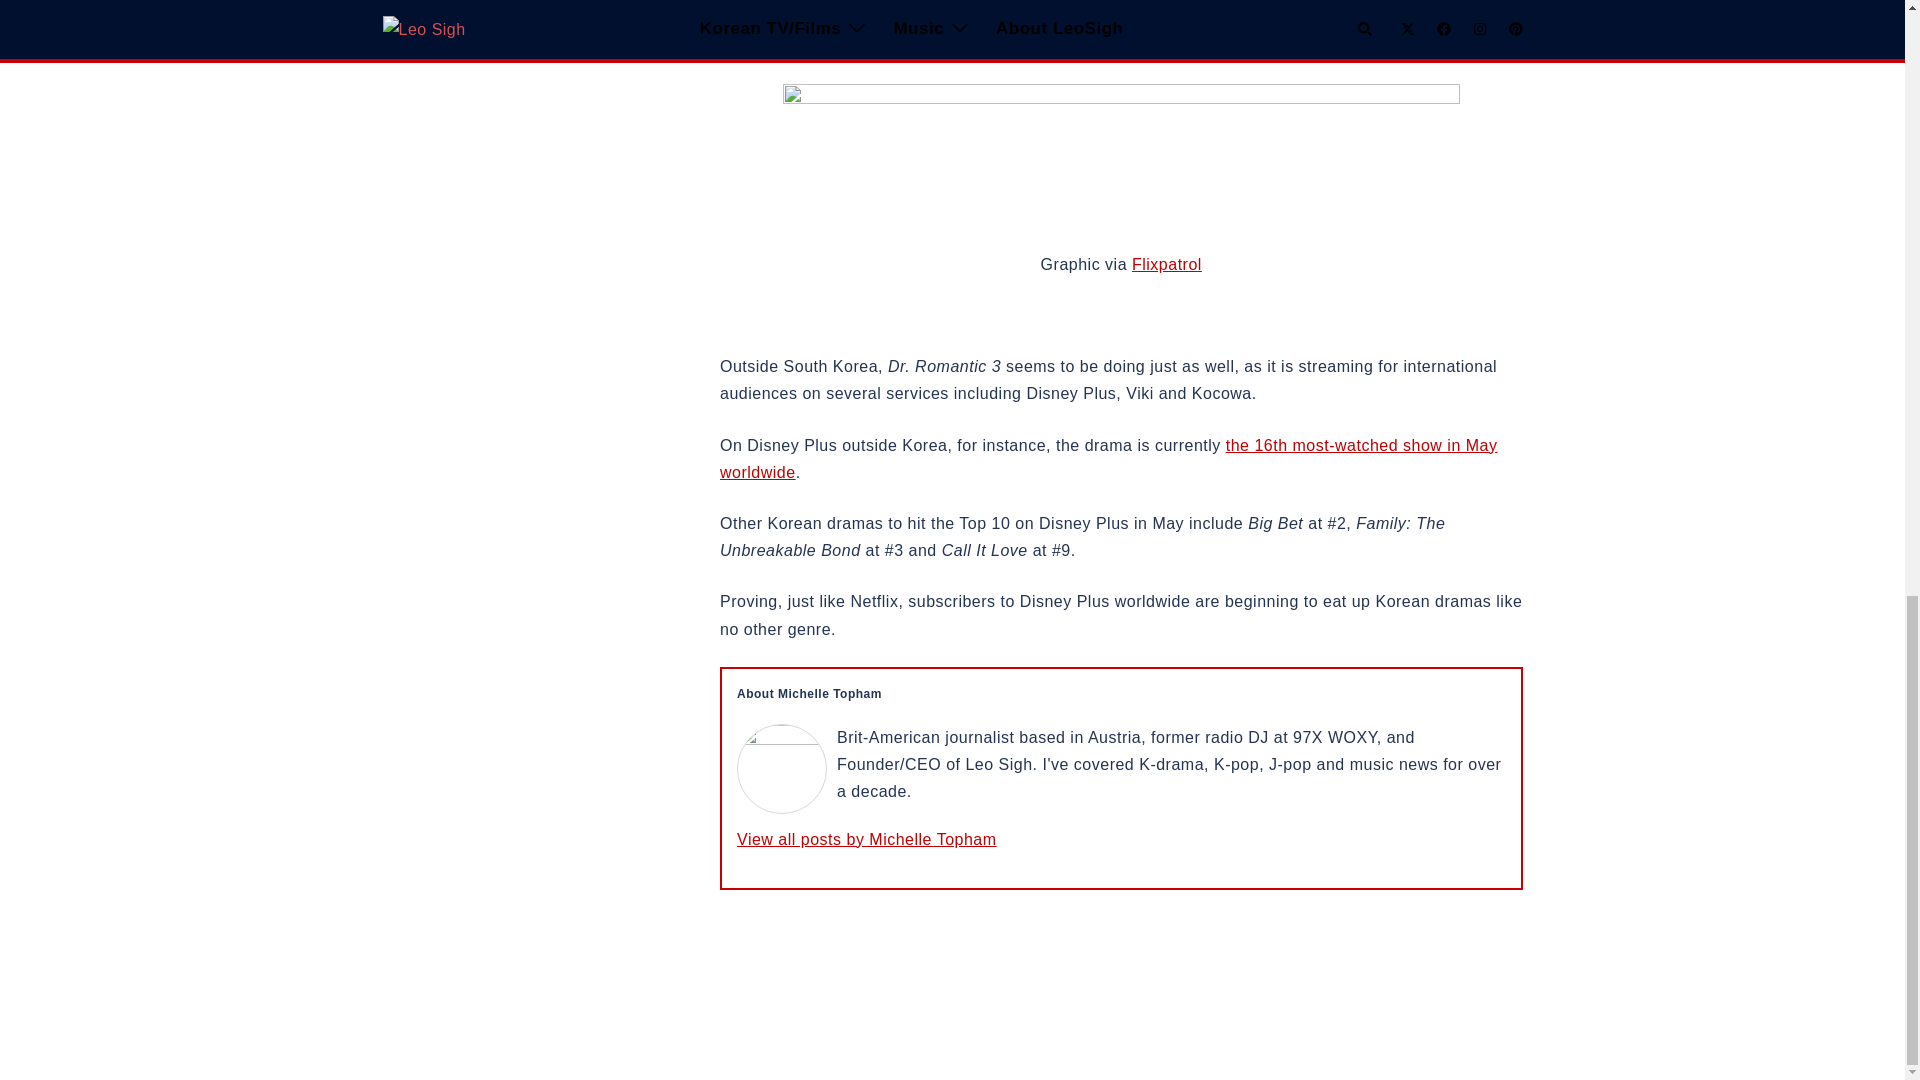  What do you see at coordinates (1108, 458) in the screenshot?
I see `the 16th most-watched show in May worldwide` at bounding box center [1108, 458].